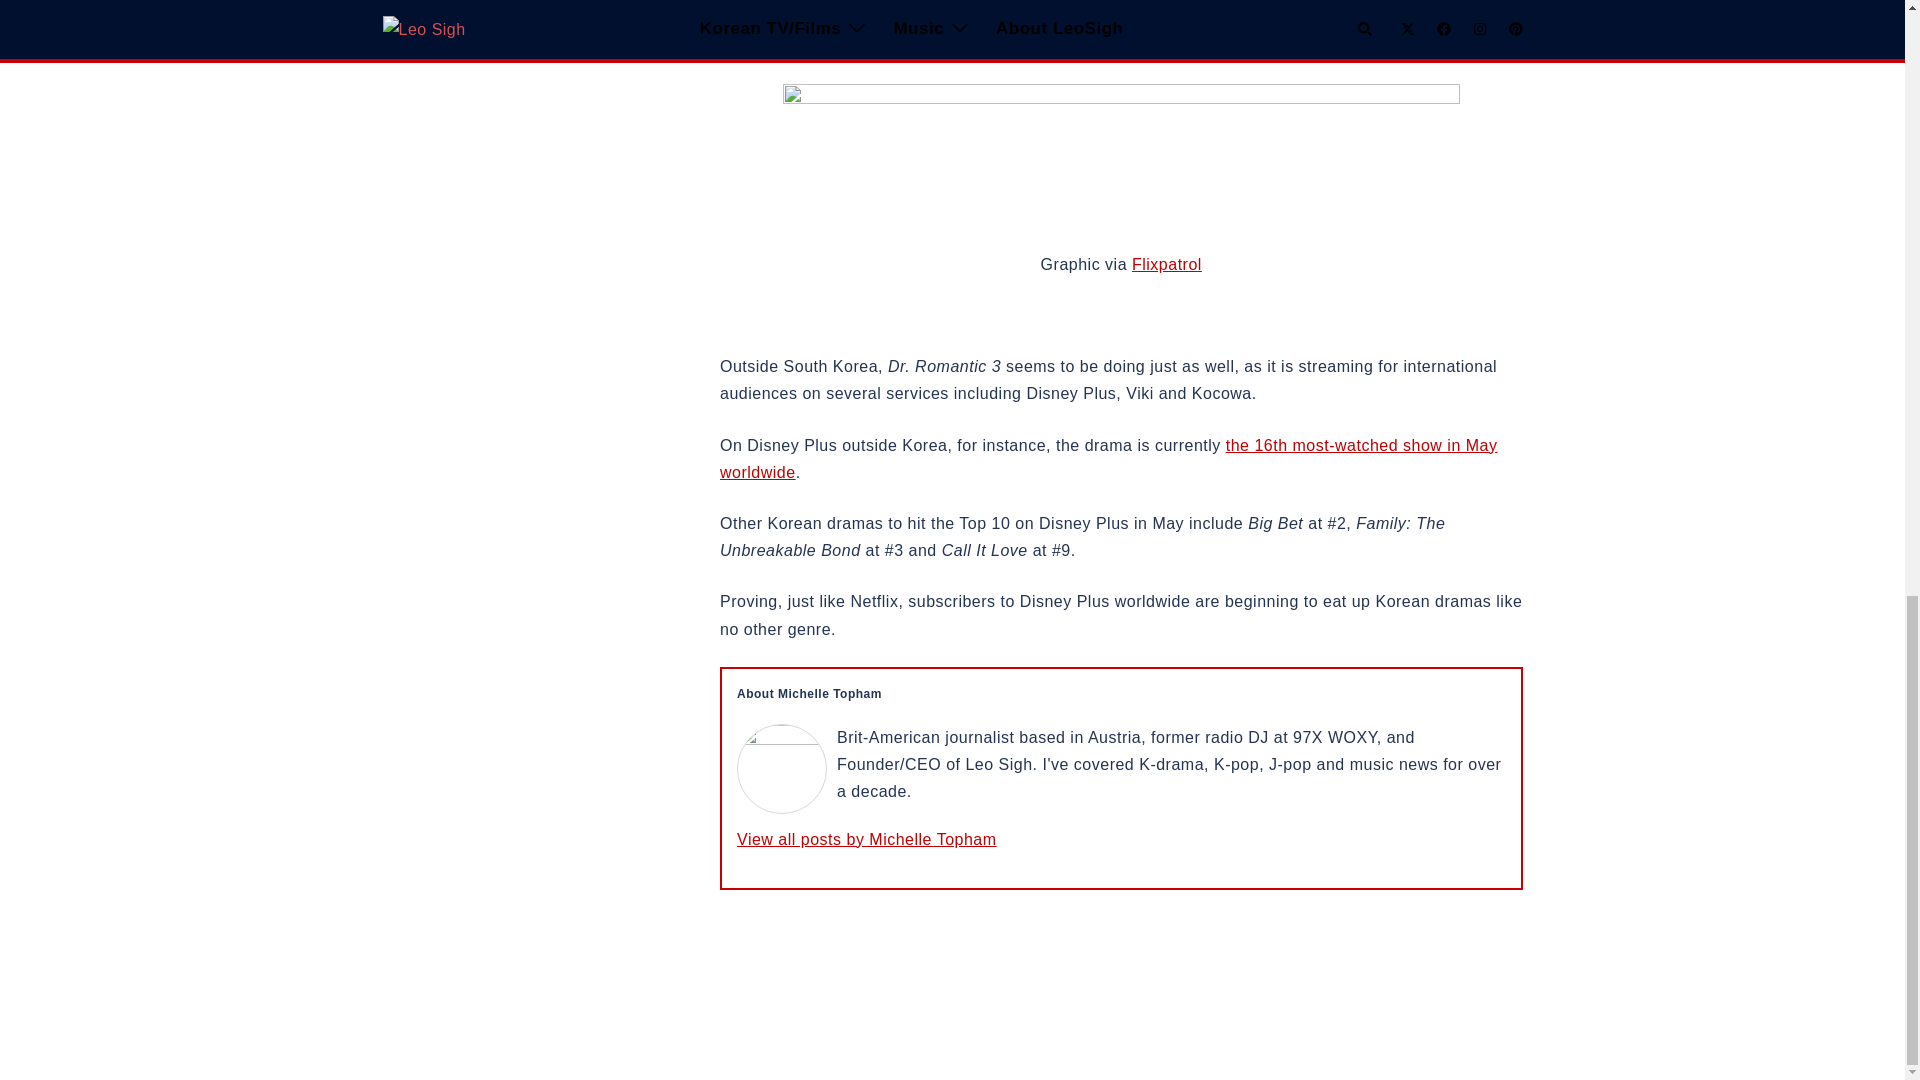  What do you see at coordinates (1108, 458) in the screenshot?
I see `the 16th most-watched show in May worldwide` at bounding box center [1108, 458].